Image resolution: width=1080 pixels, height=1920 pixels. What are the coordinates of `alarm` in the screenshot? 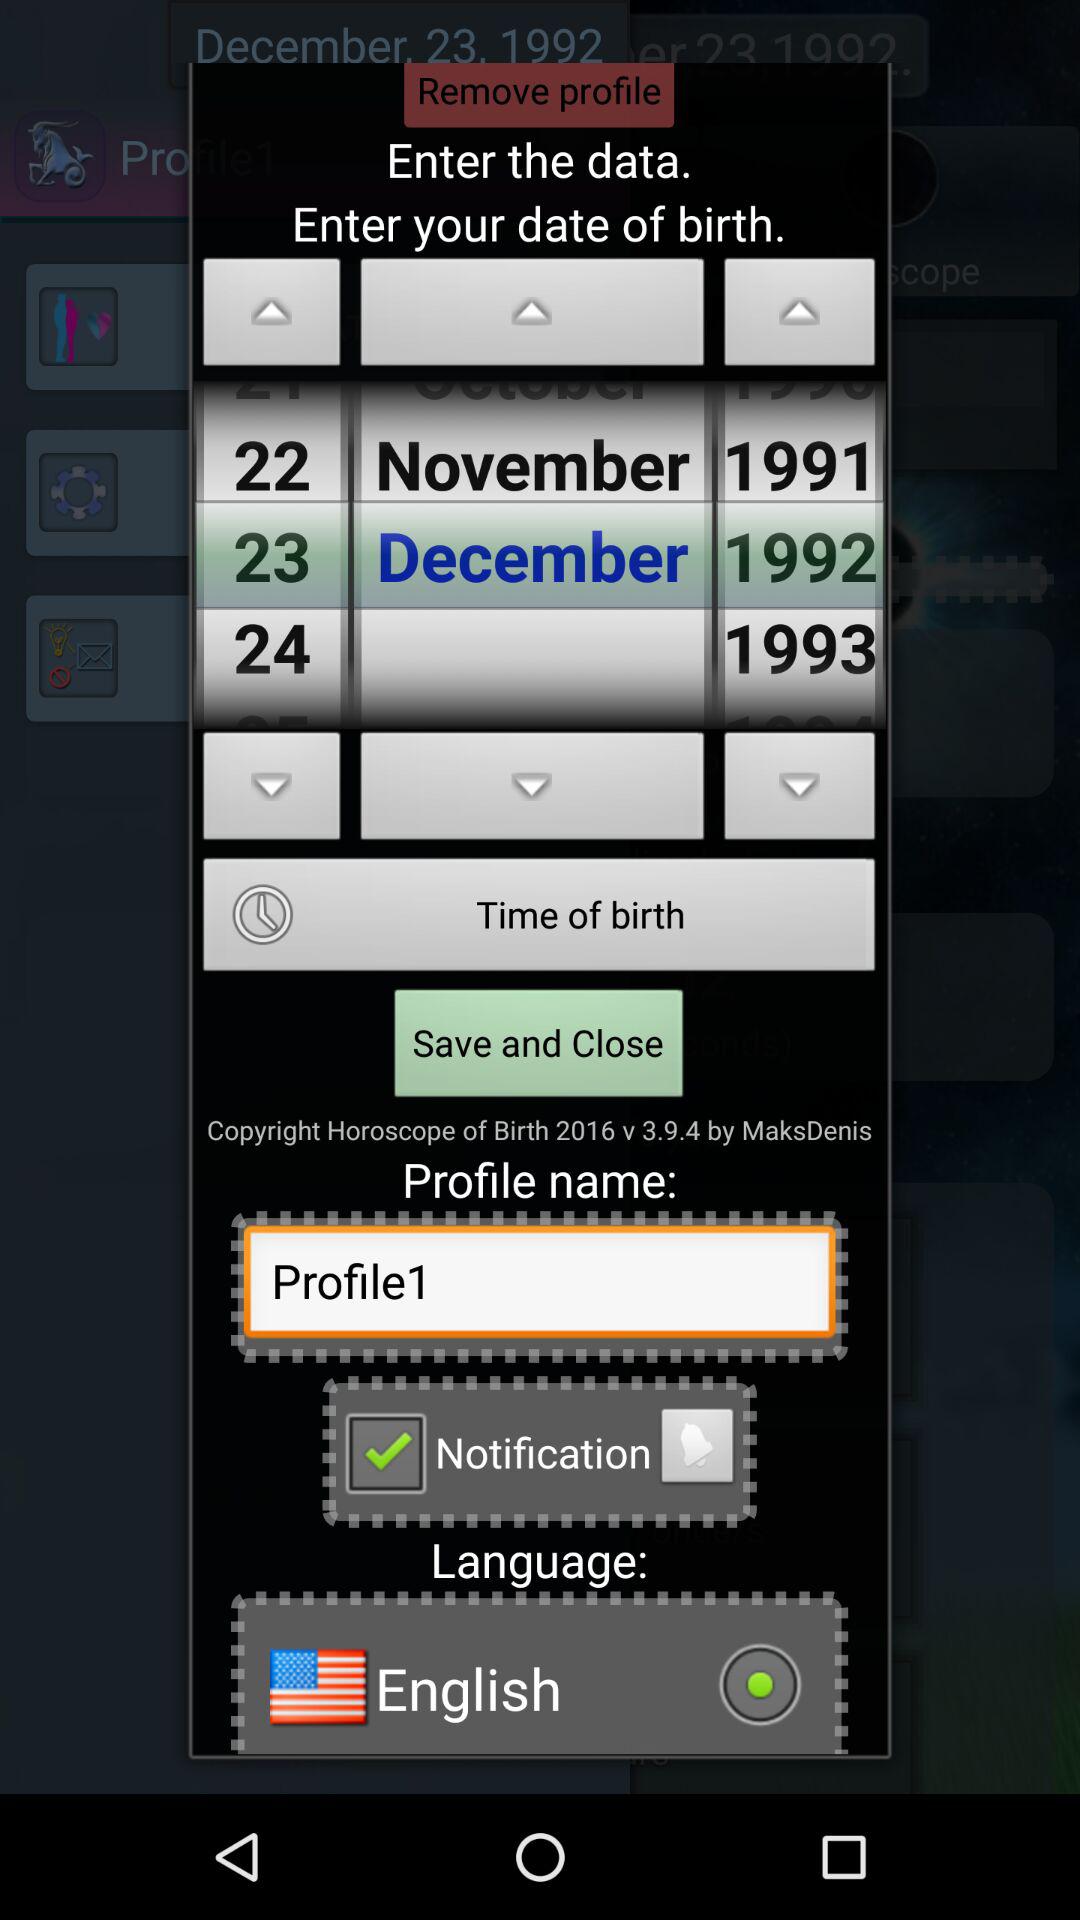 It's located at (698, 1451).